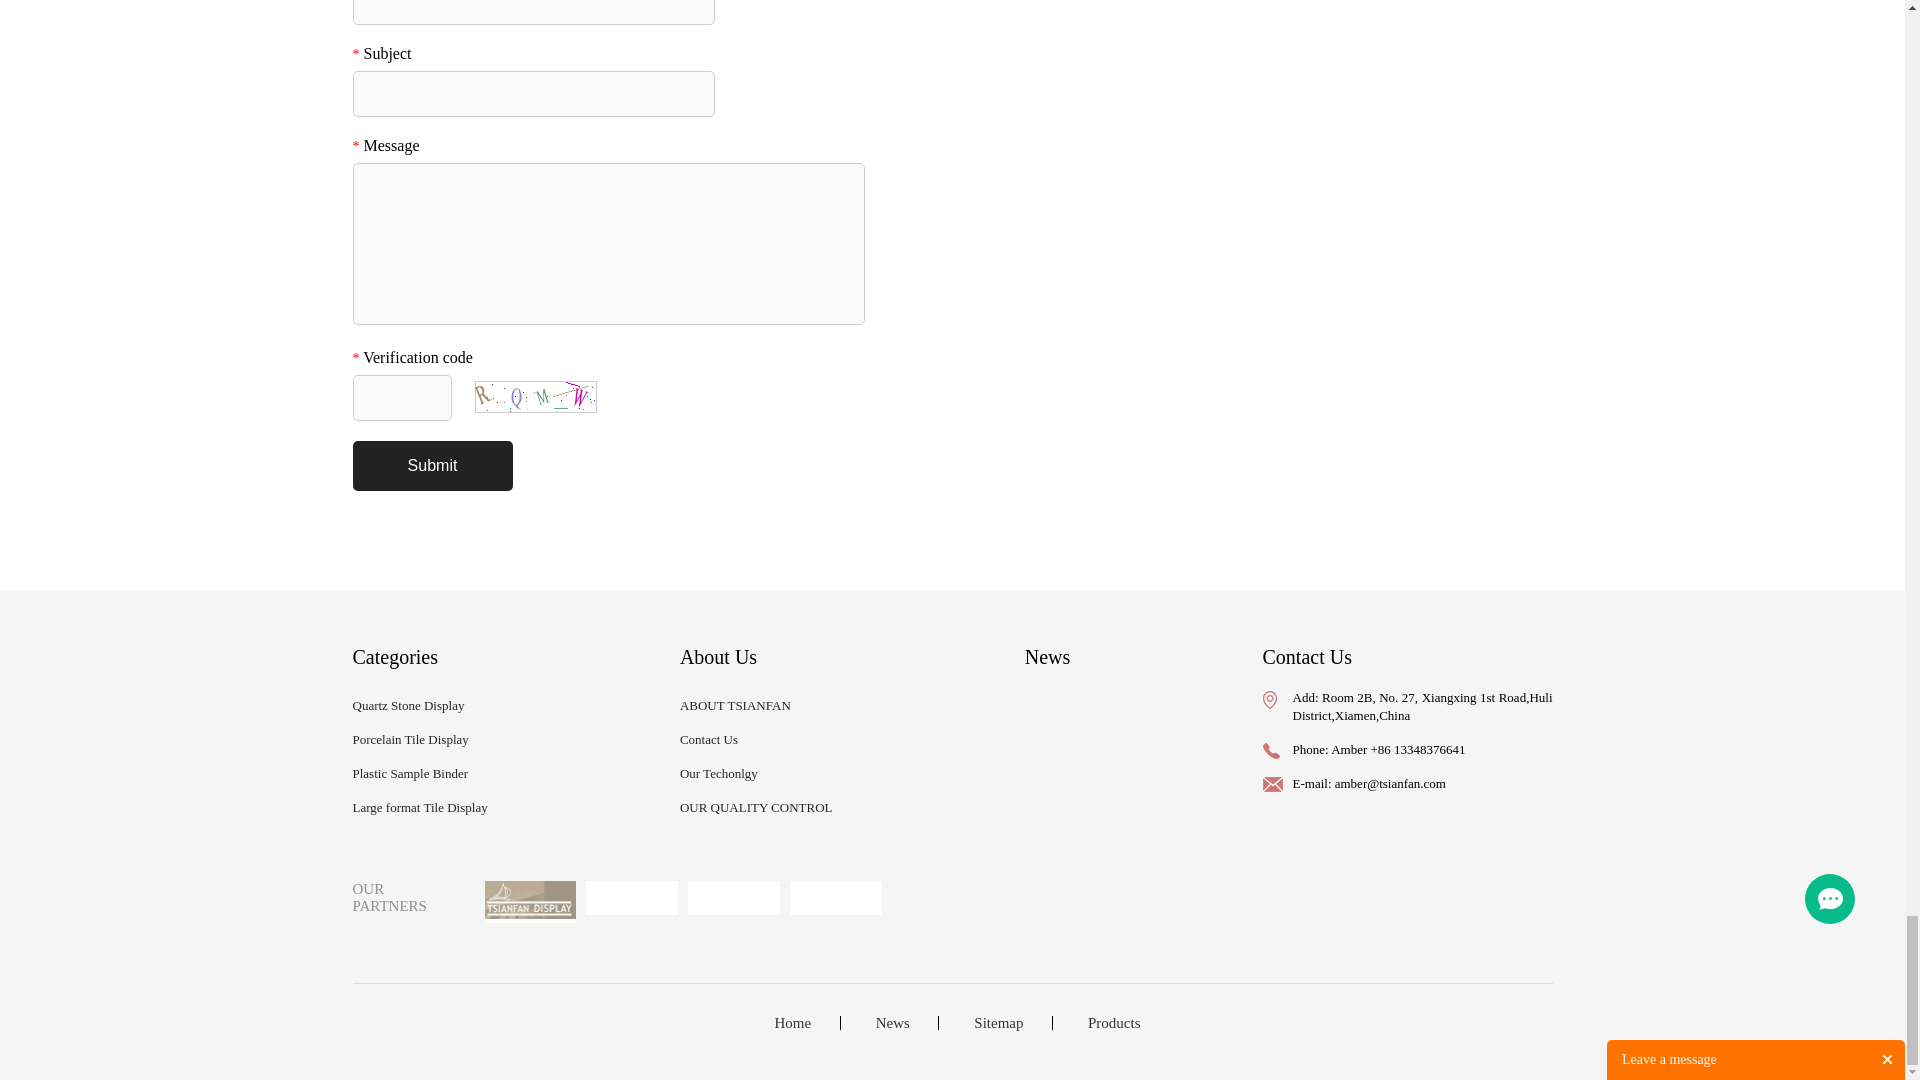 The height and width of the screenshot is (1080, 1920). I want to click on 04, so click(835, 898).